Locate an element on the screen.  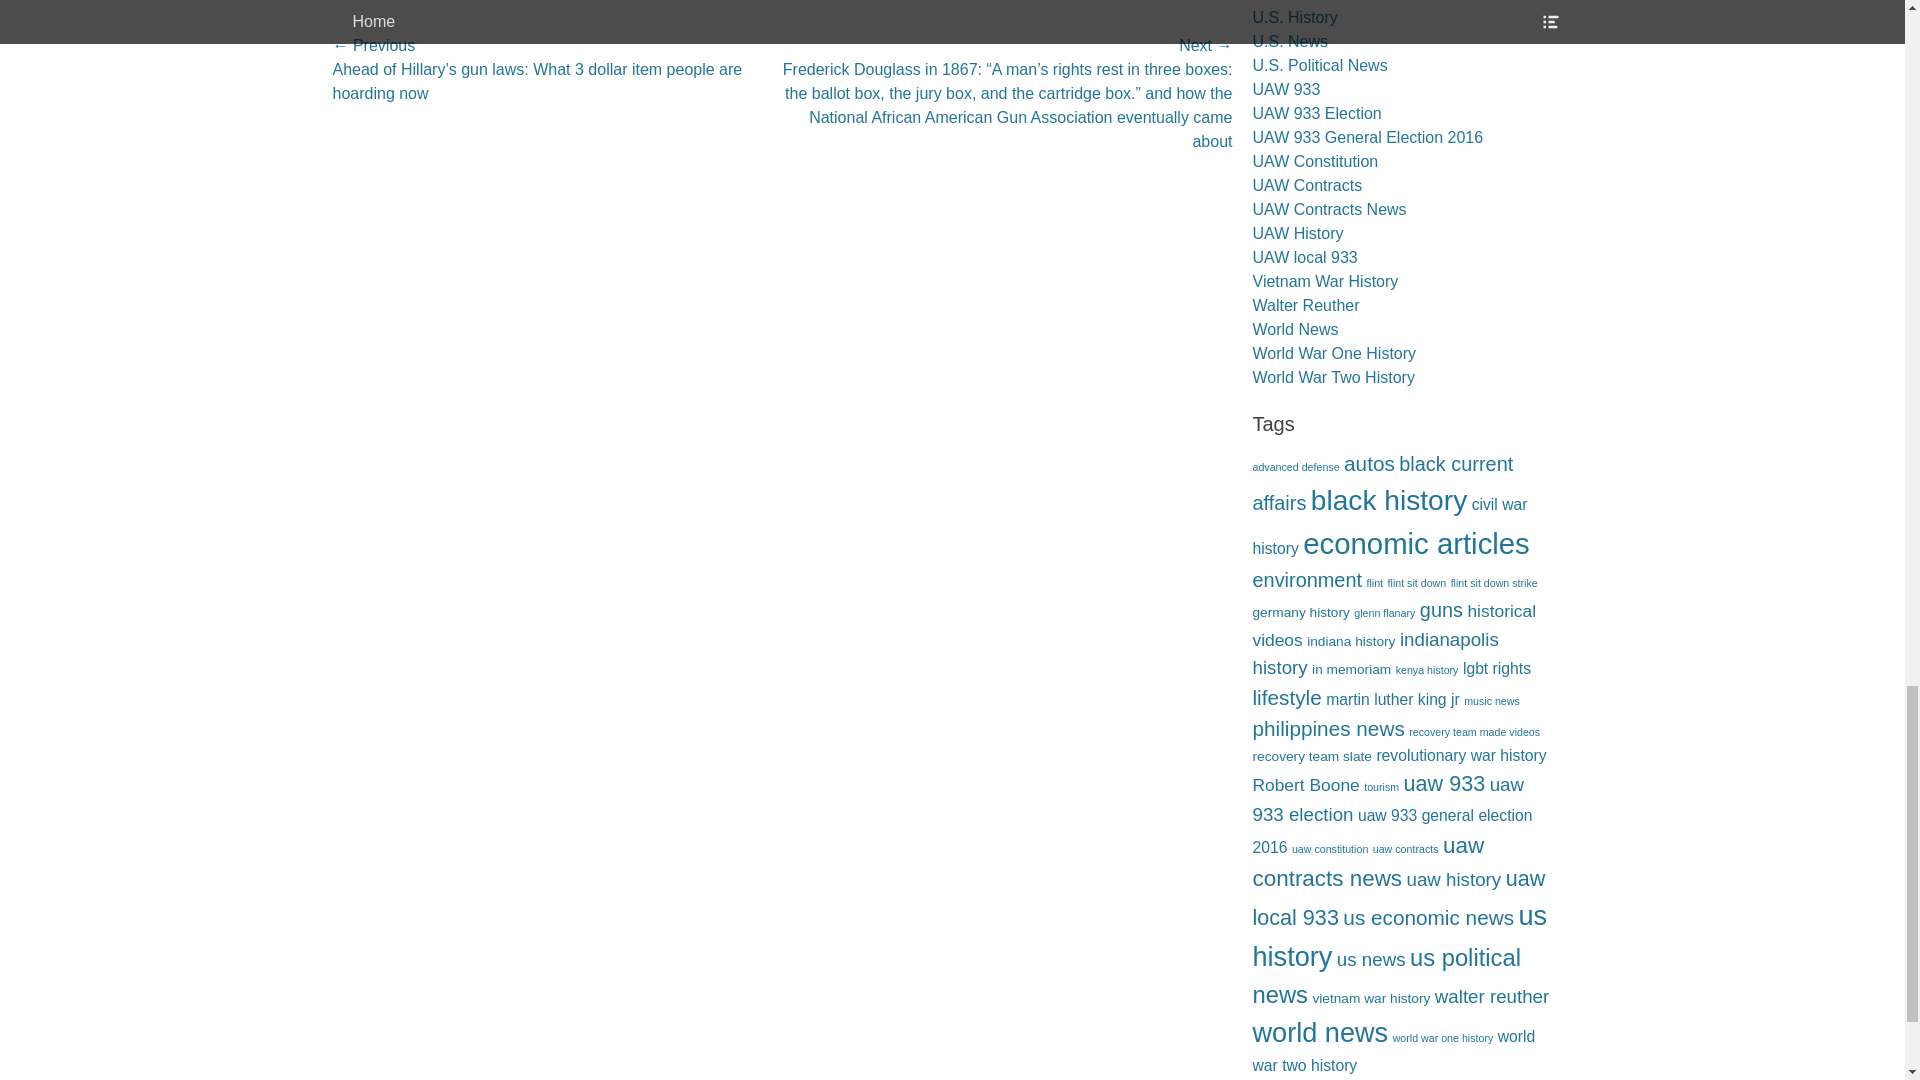
25 topics is located at coordinates (1416, 544).